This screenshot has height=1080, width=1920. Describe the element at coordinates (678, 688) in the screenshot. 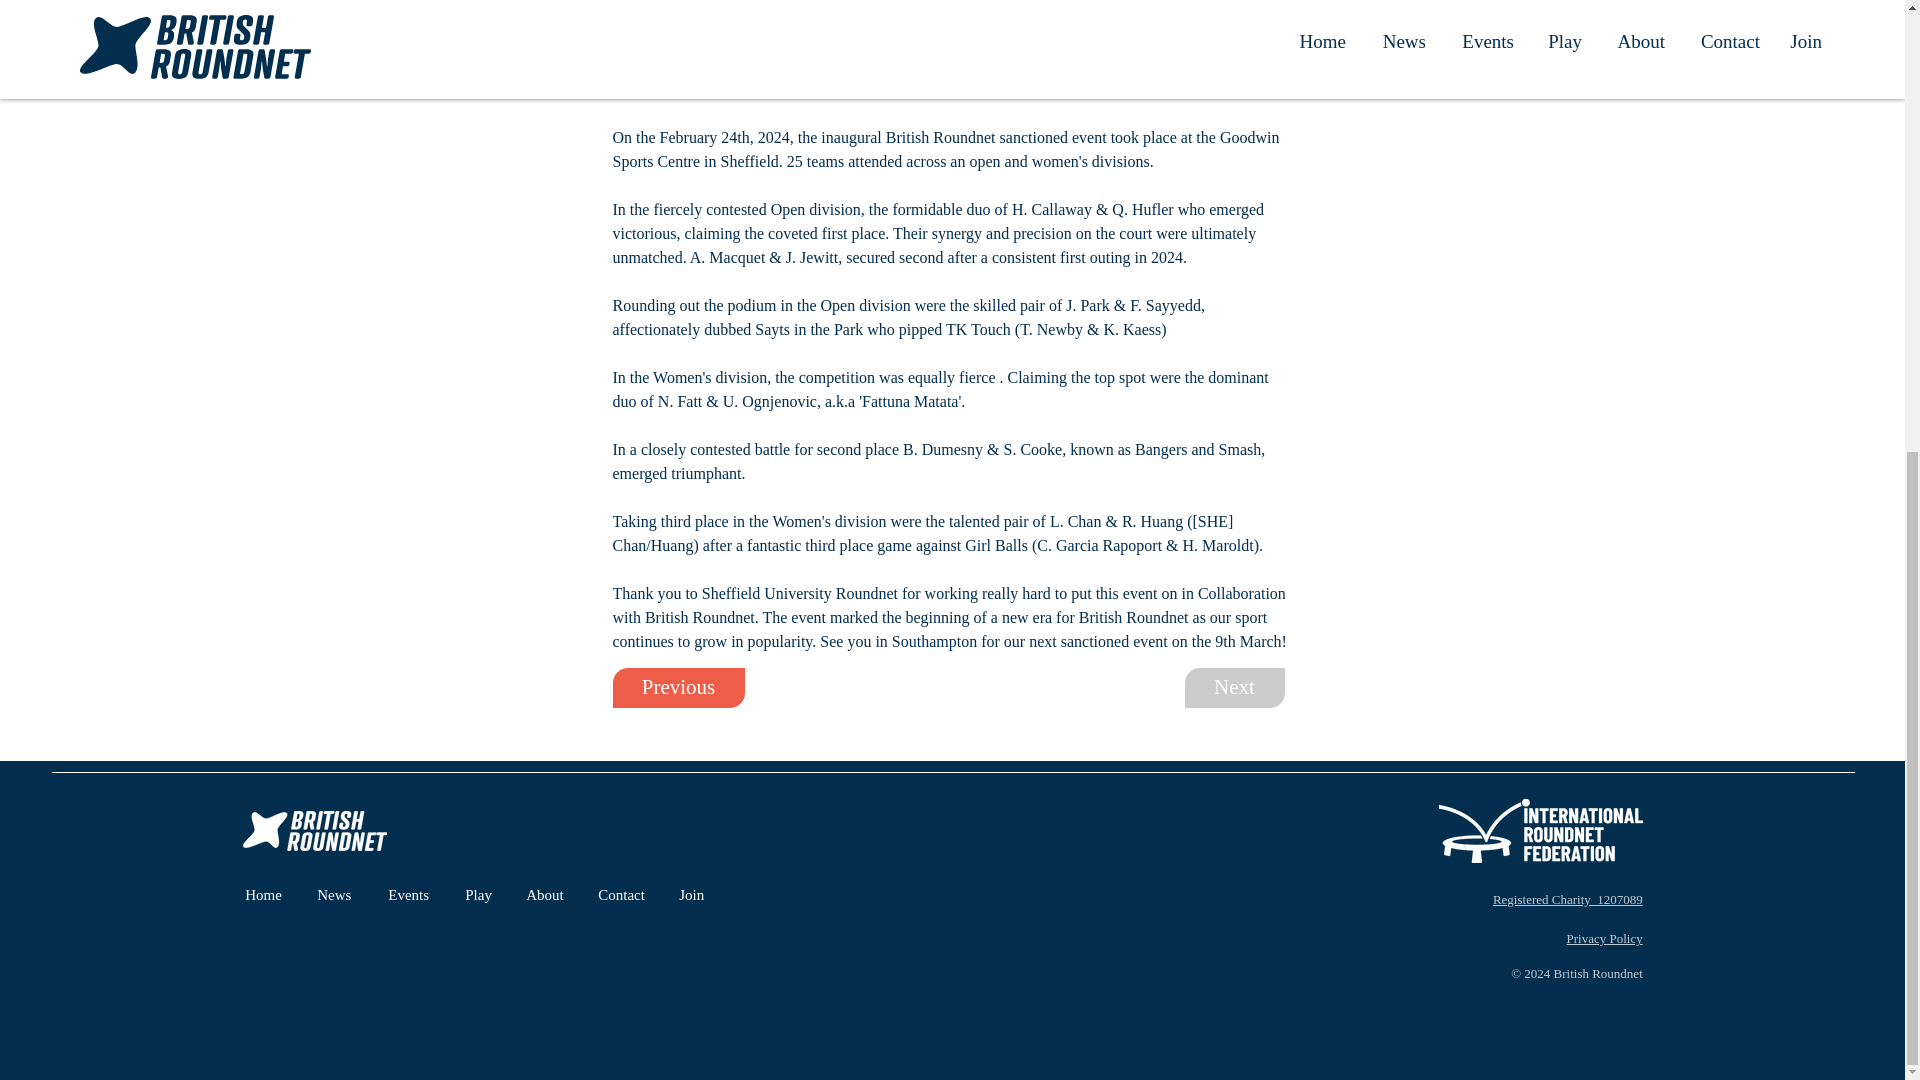

I see `Previous` at that location.